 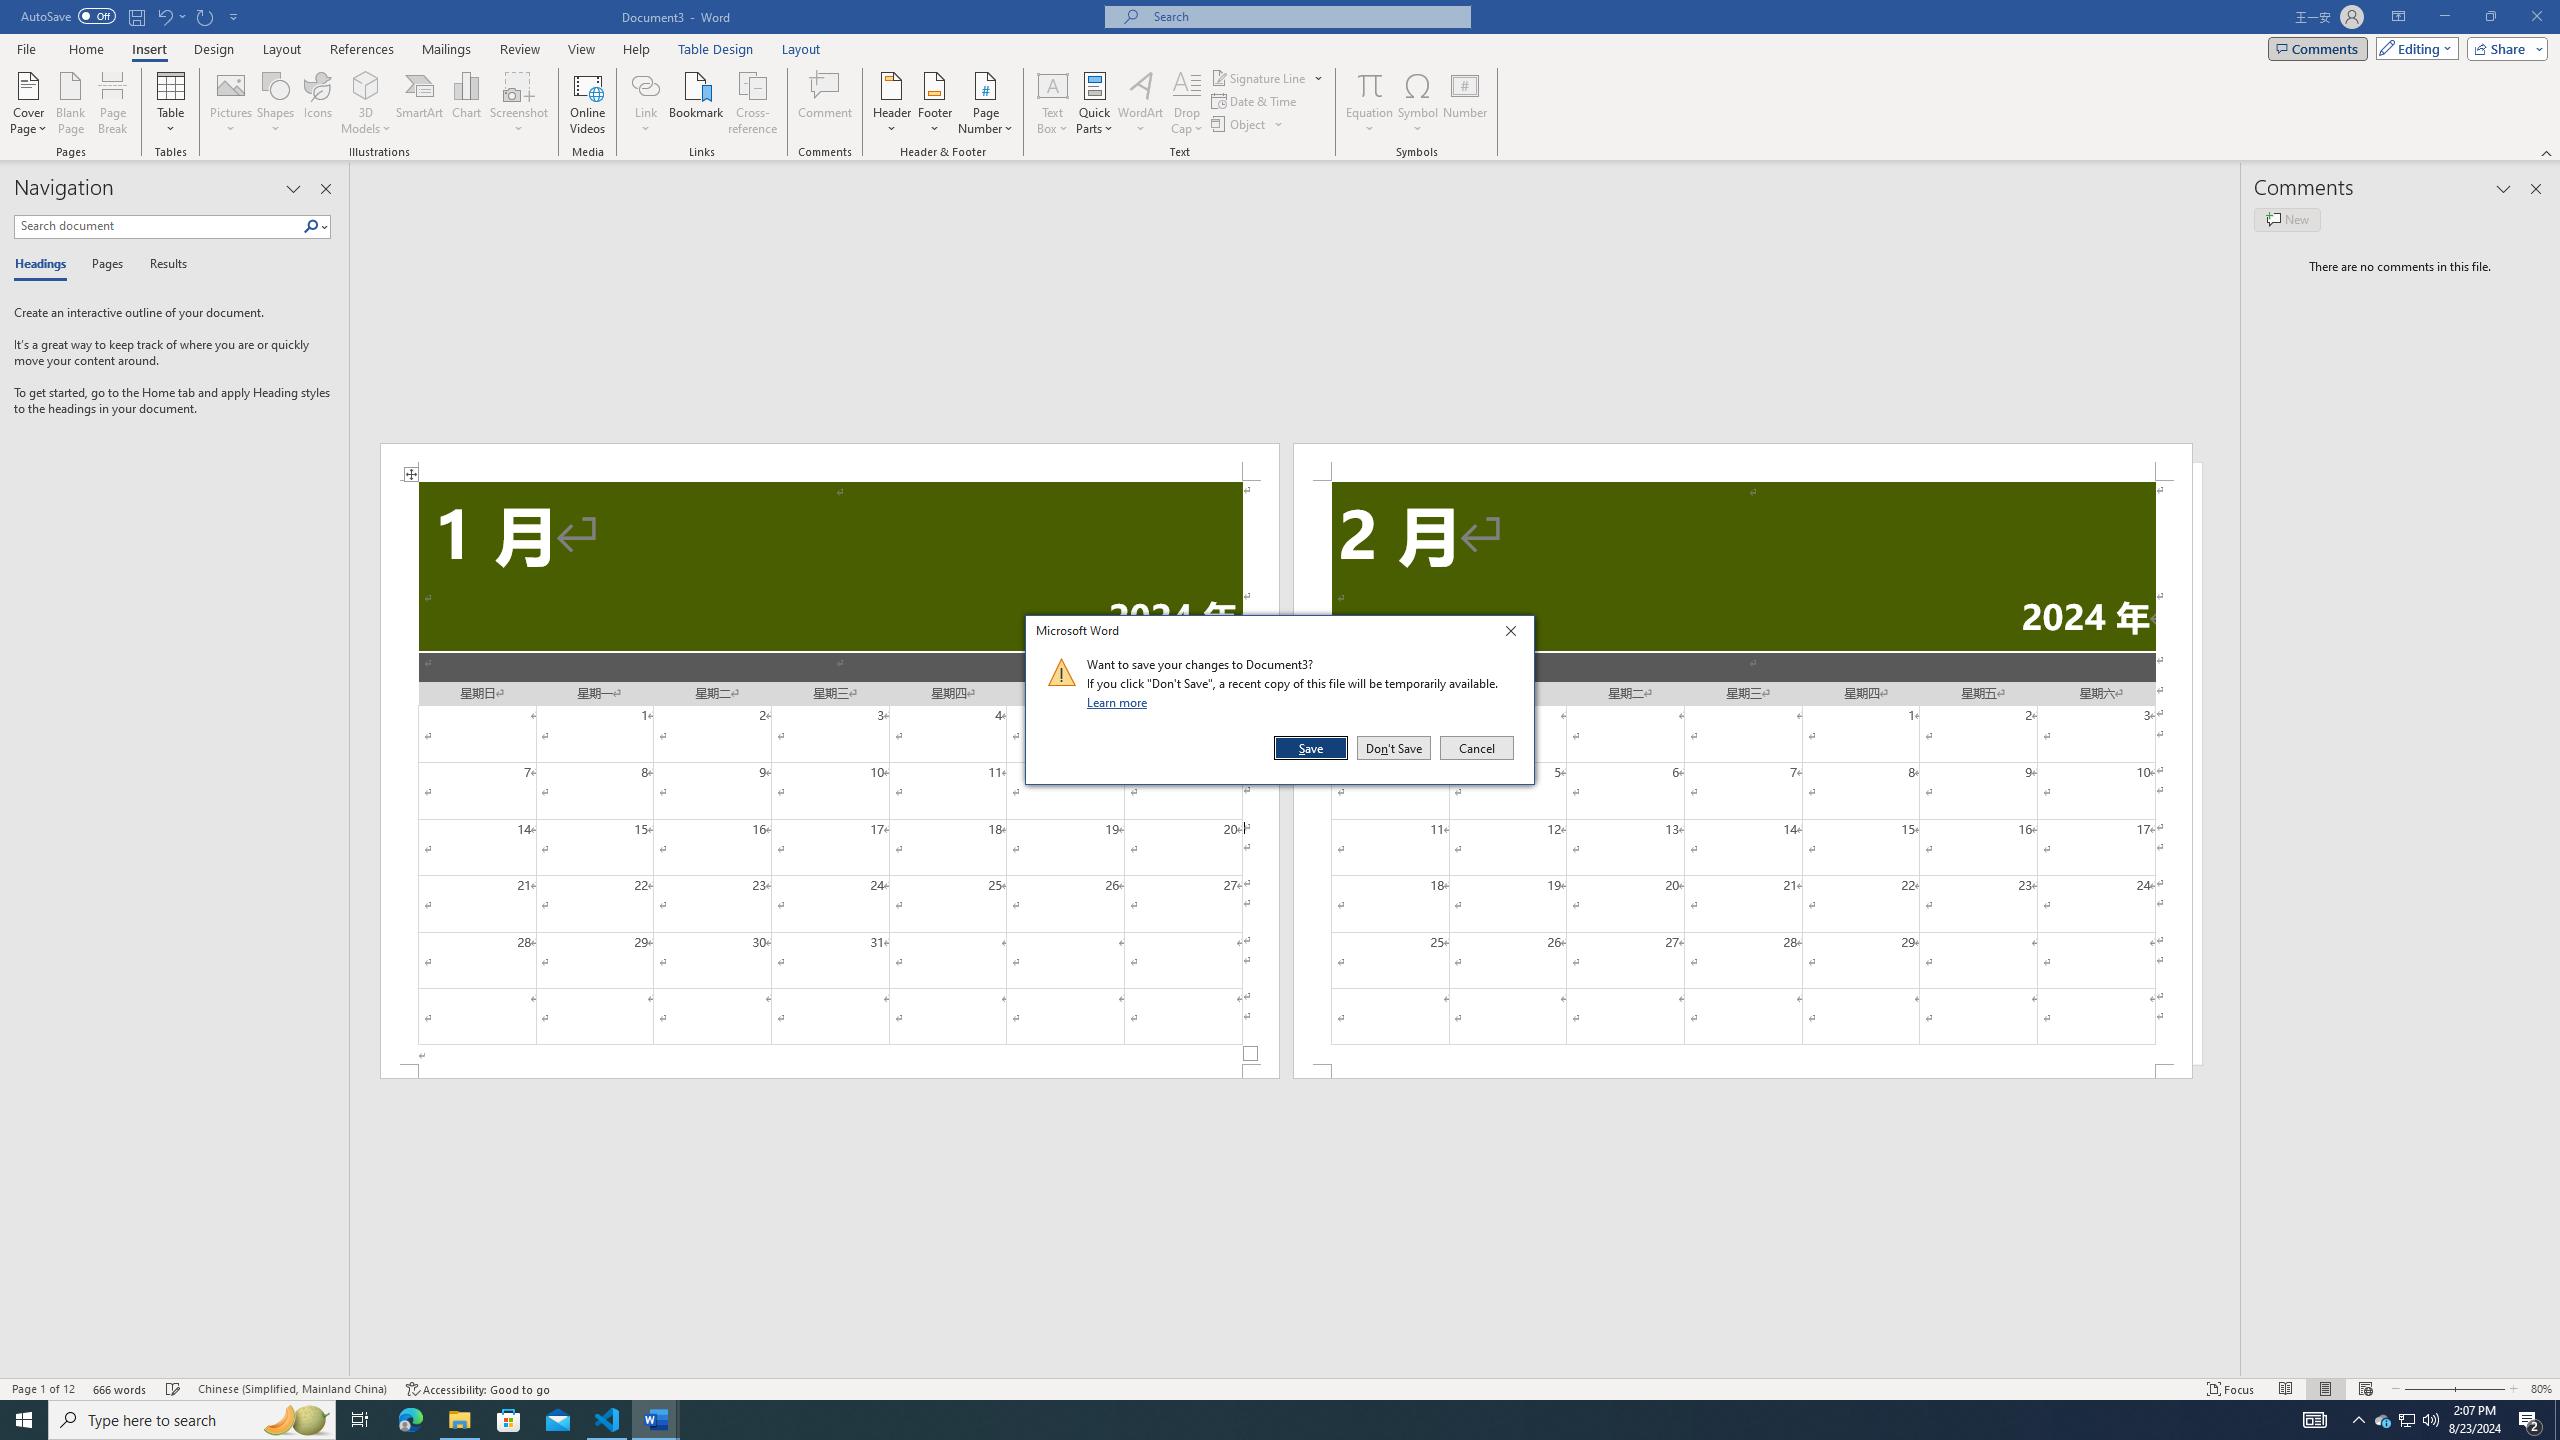 I want to click on 3D Models, so click(x=366, y=103).